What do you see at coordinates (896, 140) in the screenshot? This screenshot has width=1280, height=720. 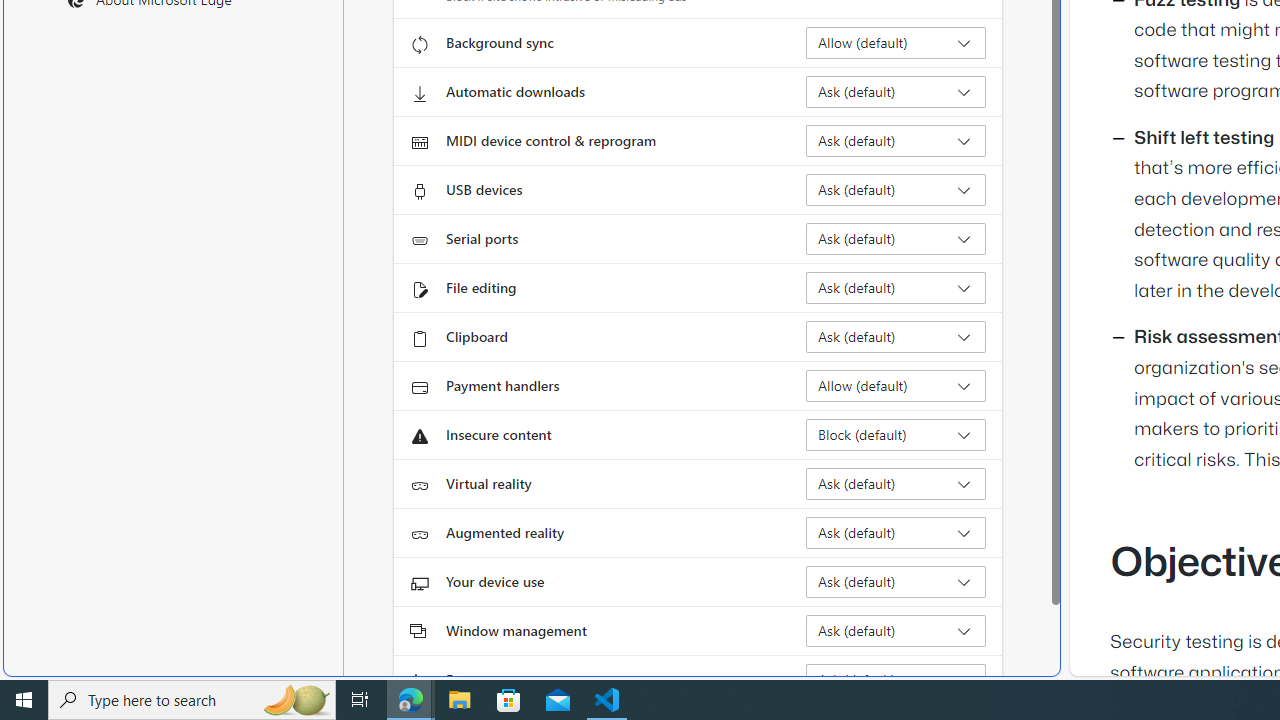 I see `MIDI device control & reprogram Ask (default)` at bounding box center [896, 140].